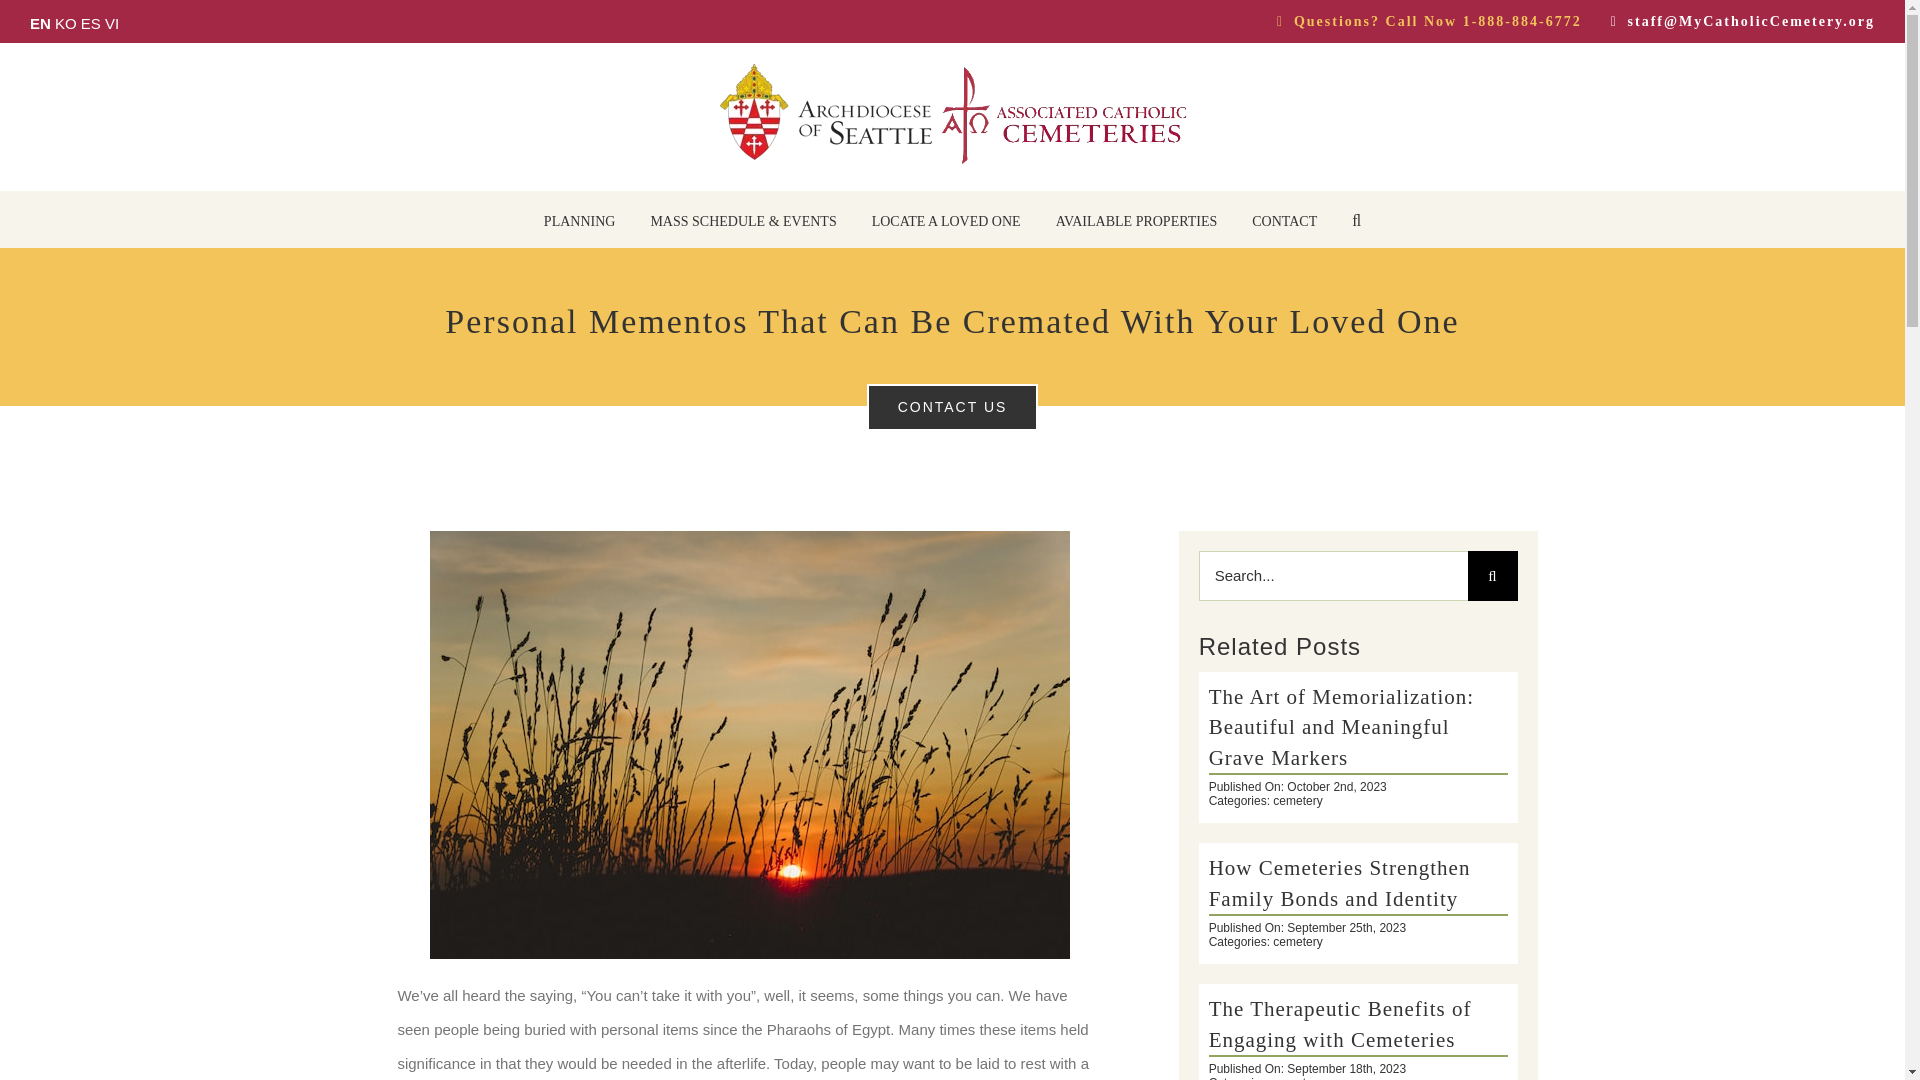 This screenshot has width=1920, height=1080. What do you see at coordinates (90, 24) in the screenshot?
I see `ES` at bounding box center [90, 24].